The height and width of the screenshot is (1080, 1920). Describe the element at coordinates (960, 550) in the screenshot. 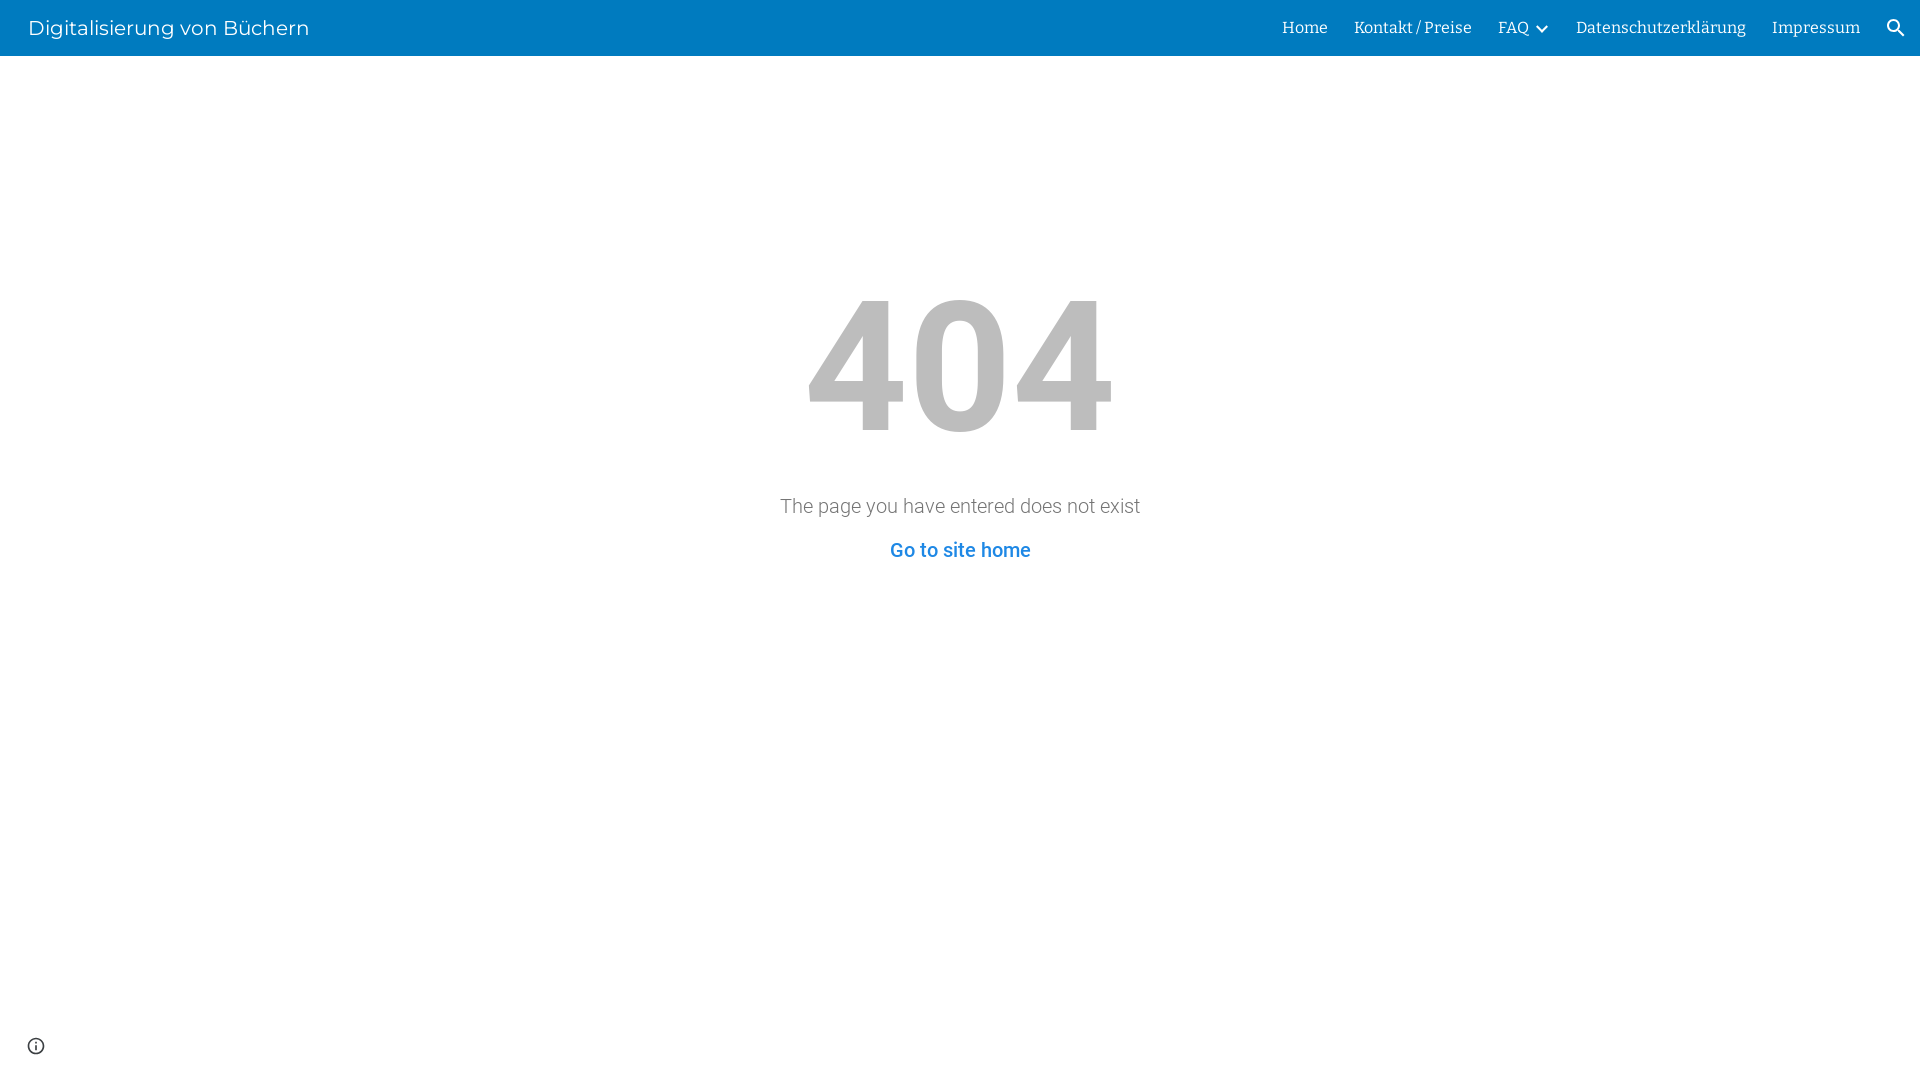

I see `Go to site home` at that location.